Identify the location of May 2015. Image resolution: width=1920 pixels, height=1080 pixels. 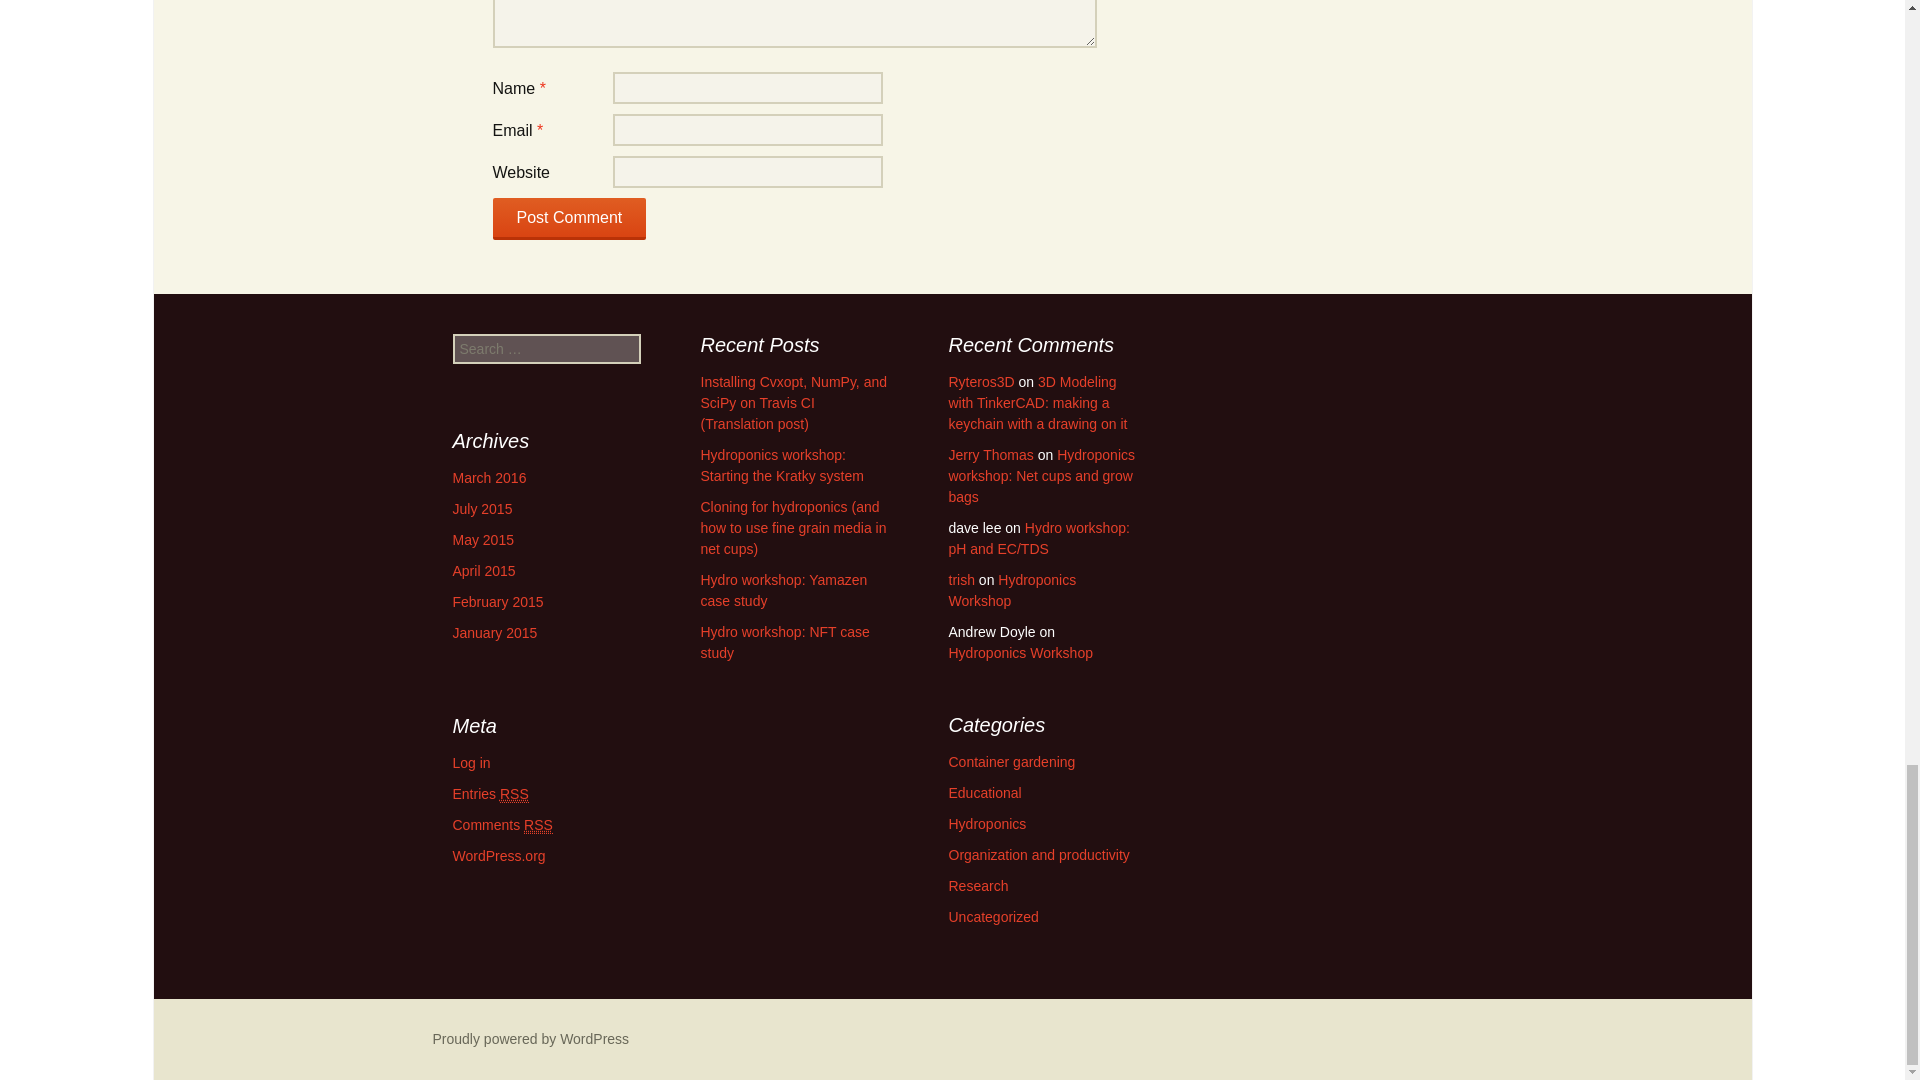
(482, 540).